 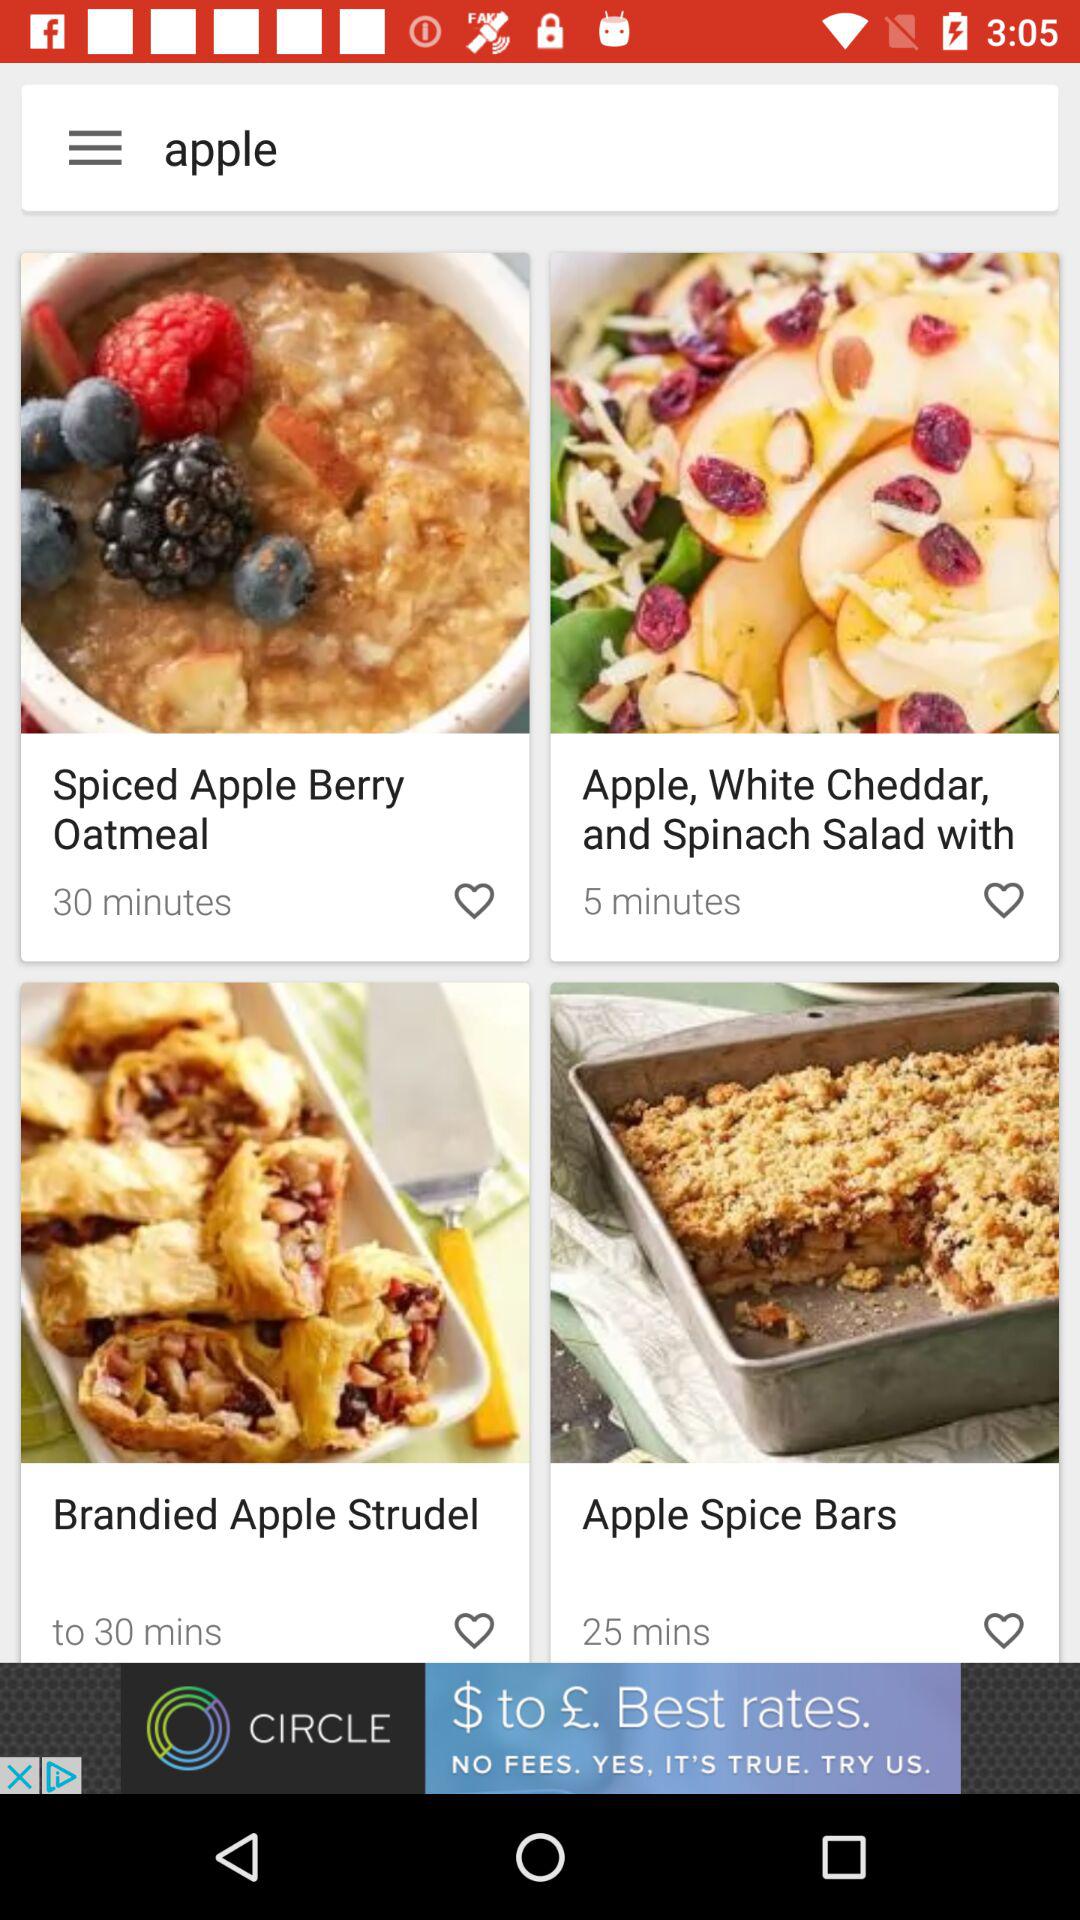 I want to click on select the image which is on the top left corner of the screen, so click(x=275, y=493).